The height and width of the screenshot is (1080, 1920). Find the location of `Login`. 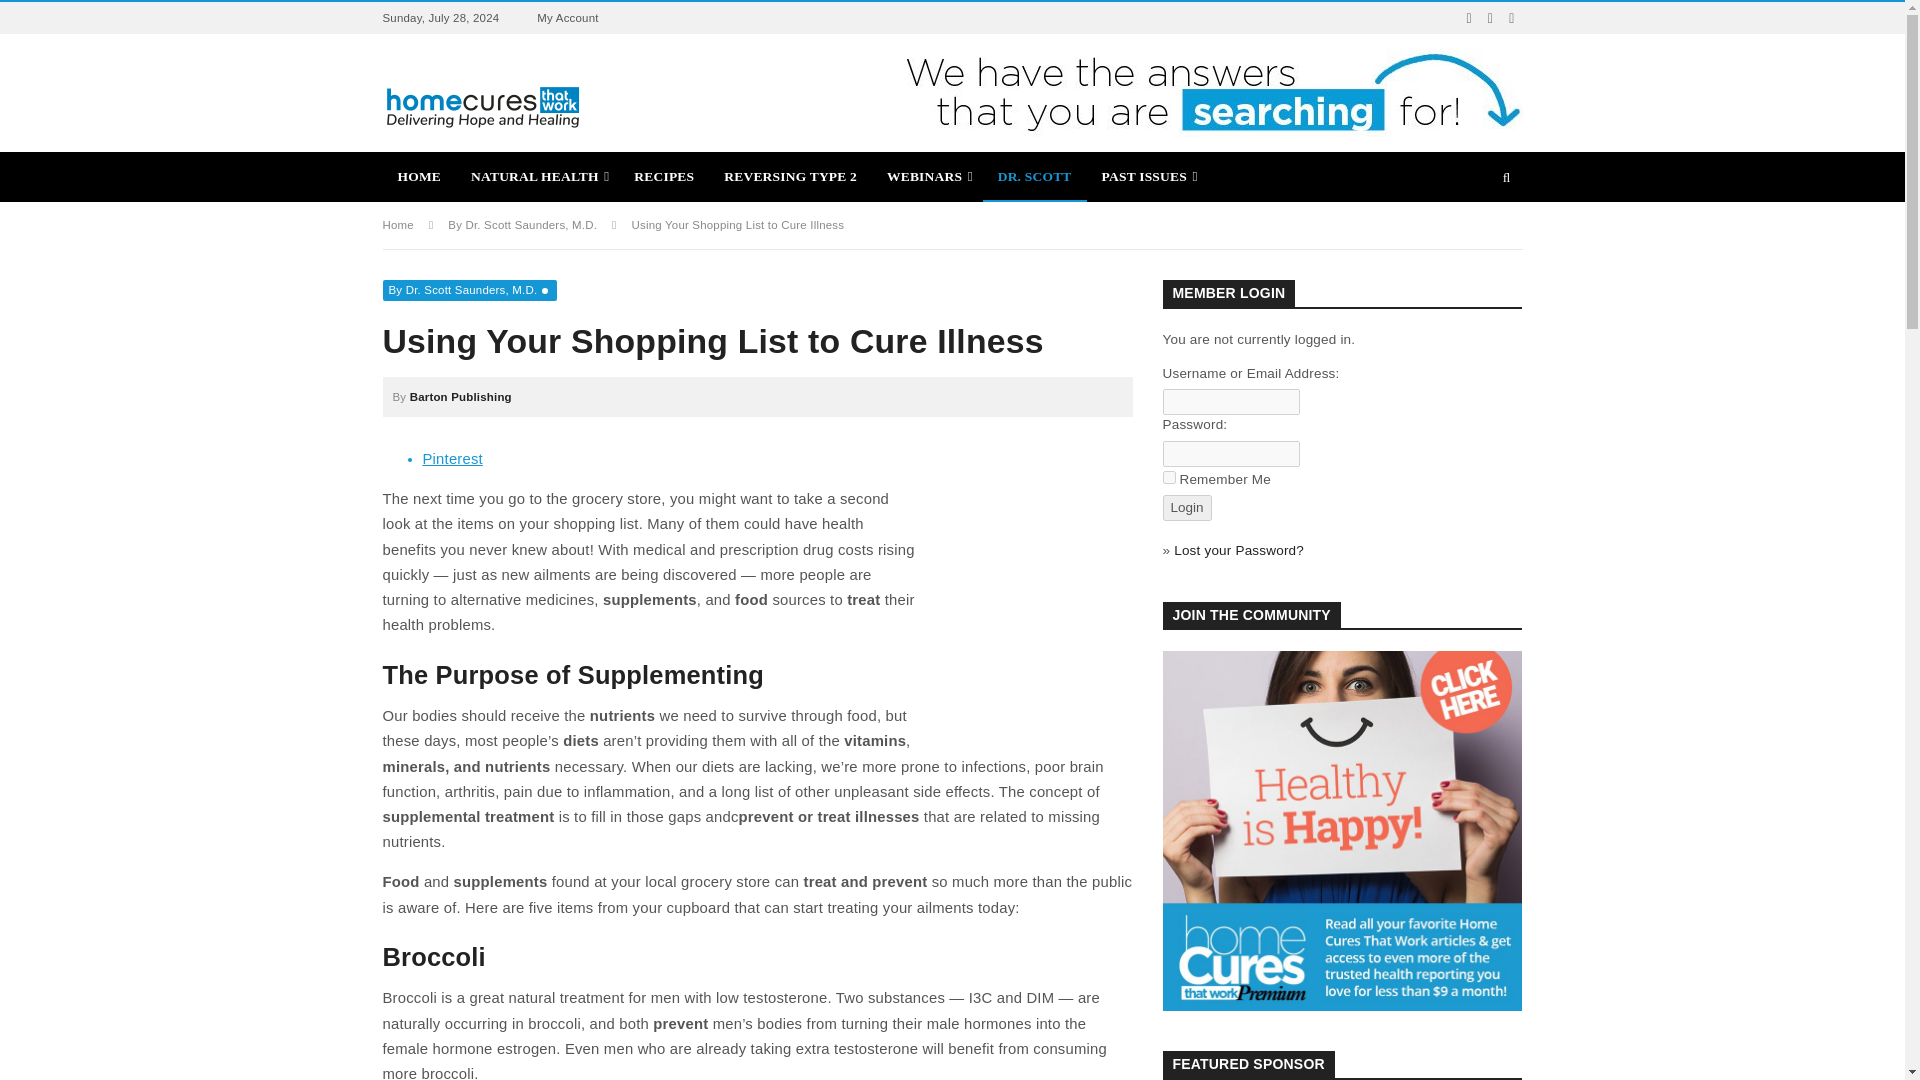

Login is located at coordinates (1186, 507).